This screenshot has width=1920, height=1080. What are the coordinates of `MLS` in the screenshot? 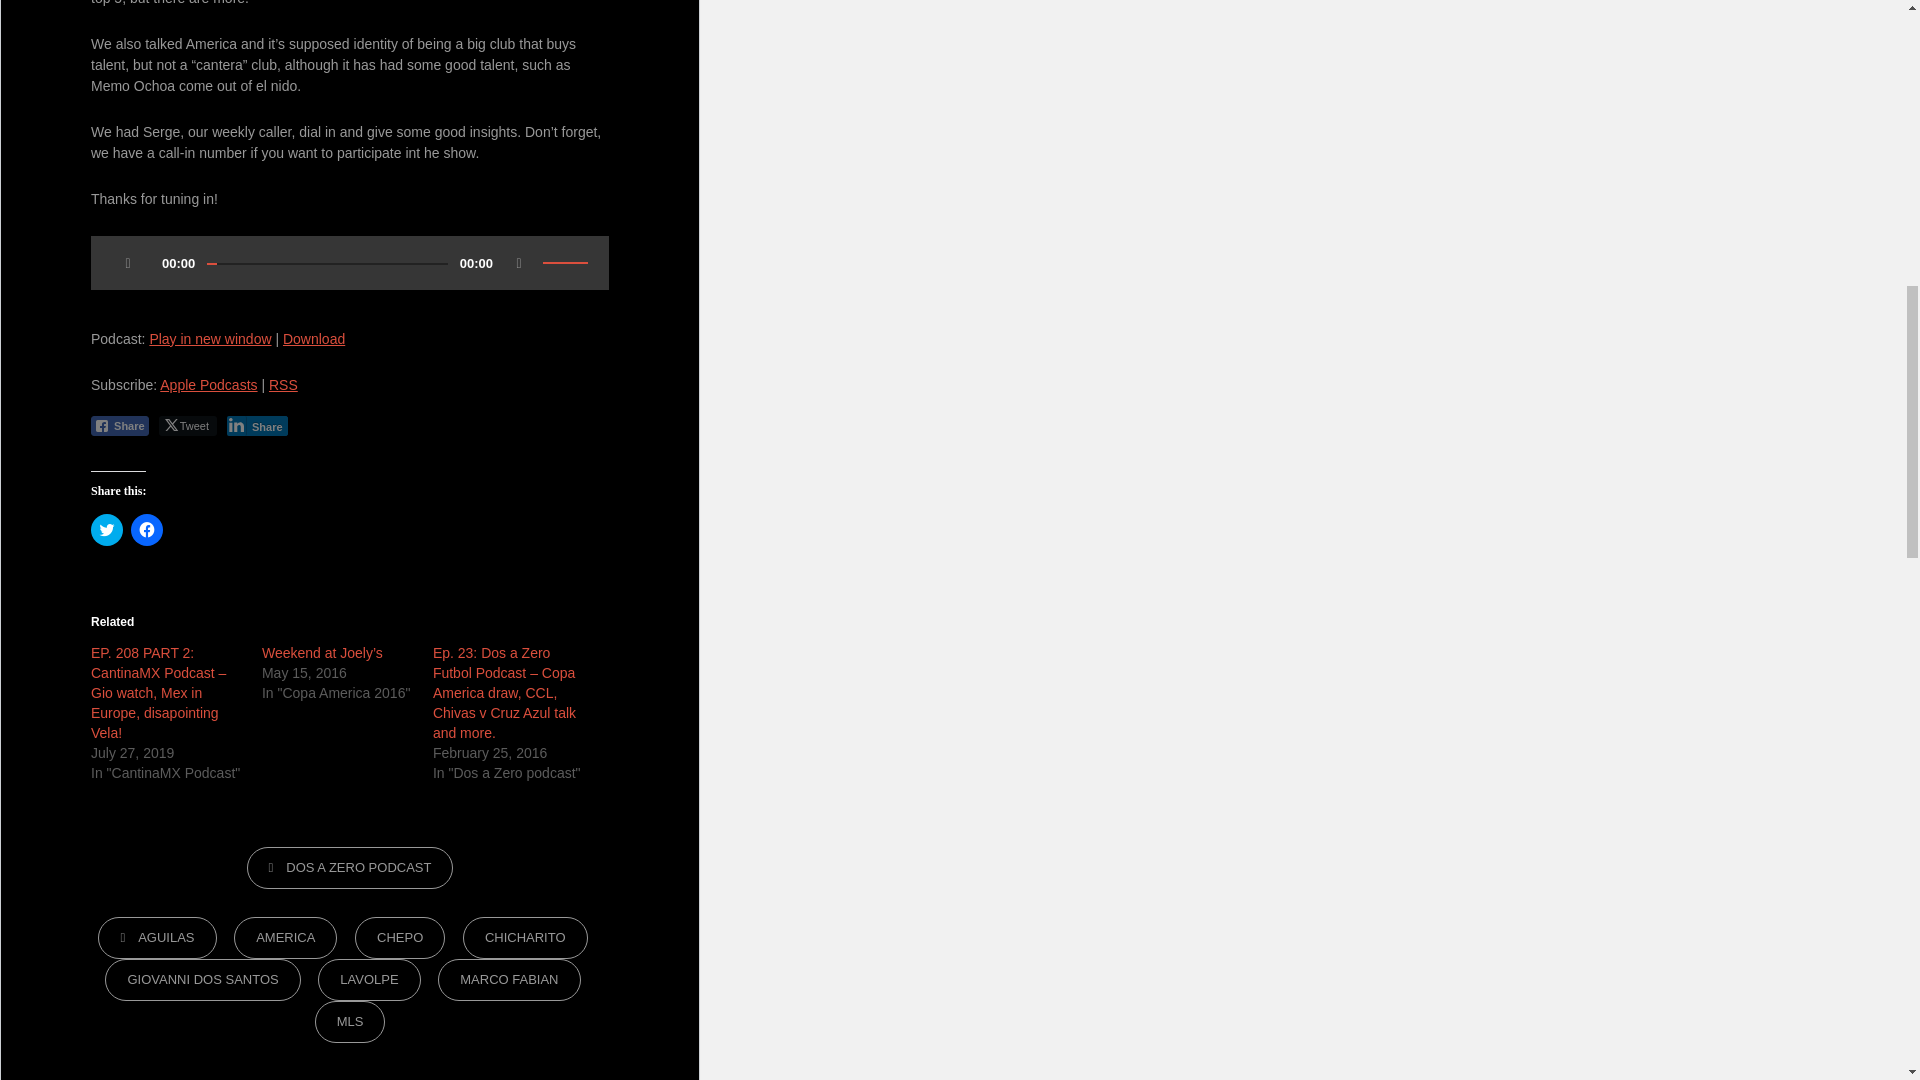 It's located at (350, 1022).